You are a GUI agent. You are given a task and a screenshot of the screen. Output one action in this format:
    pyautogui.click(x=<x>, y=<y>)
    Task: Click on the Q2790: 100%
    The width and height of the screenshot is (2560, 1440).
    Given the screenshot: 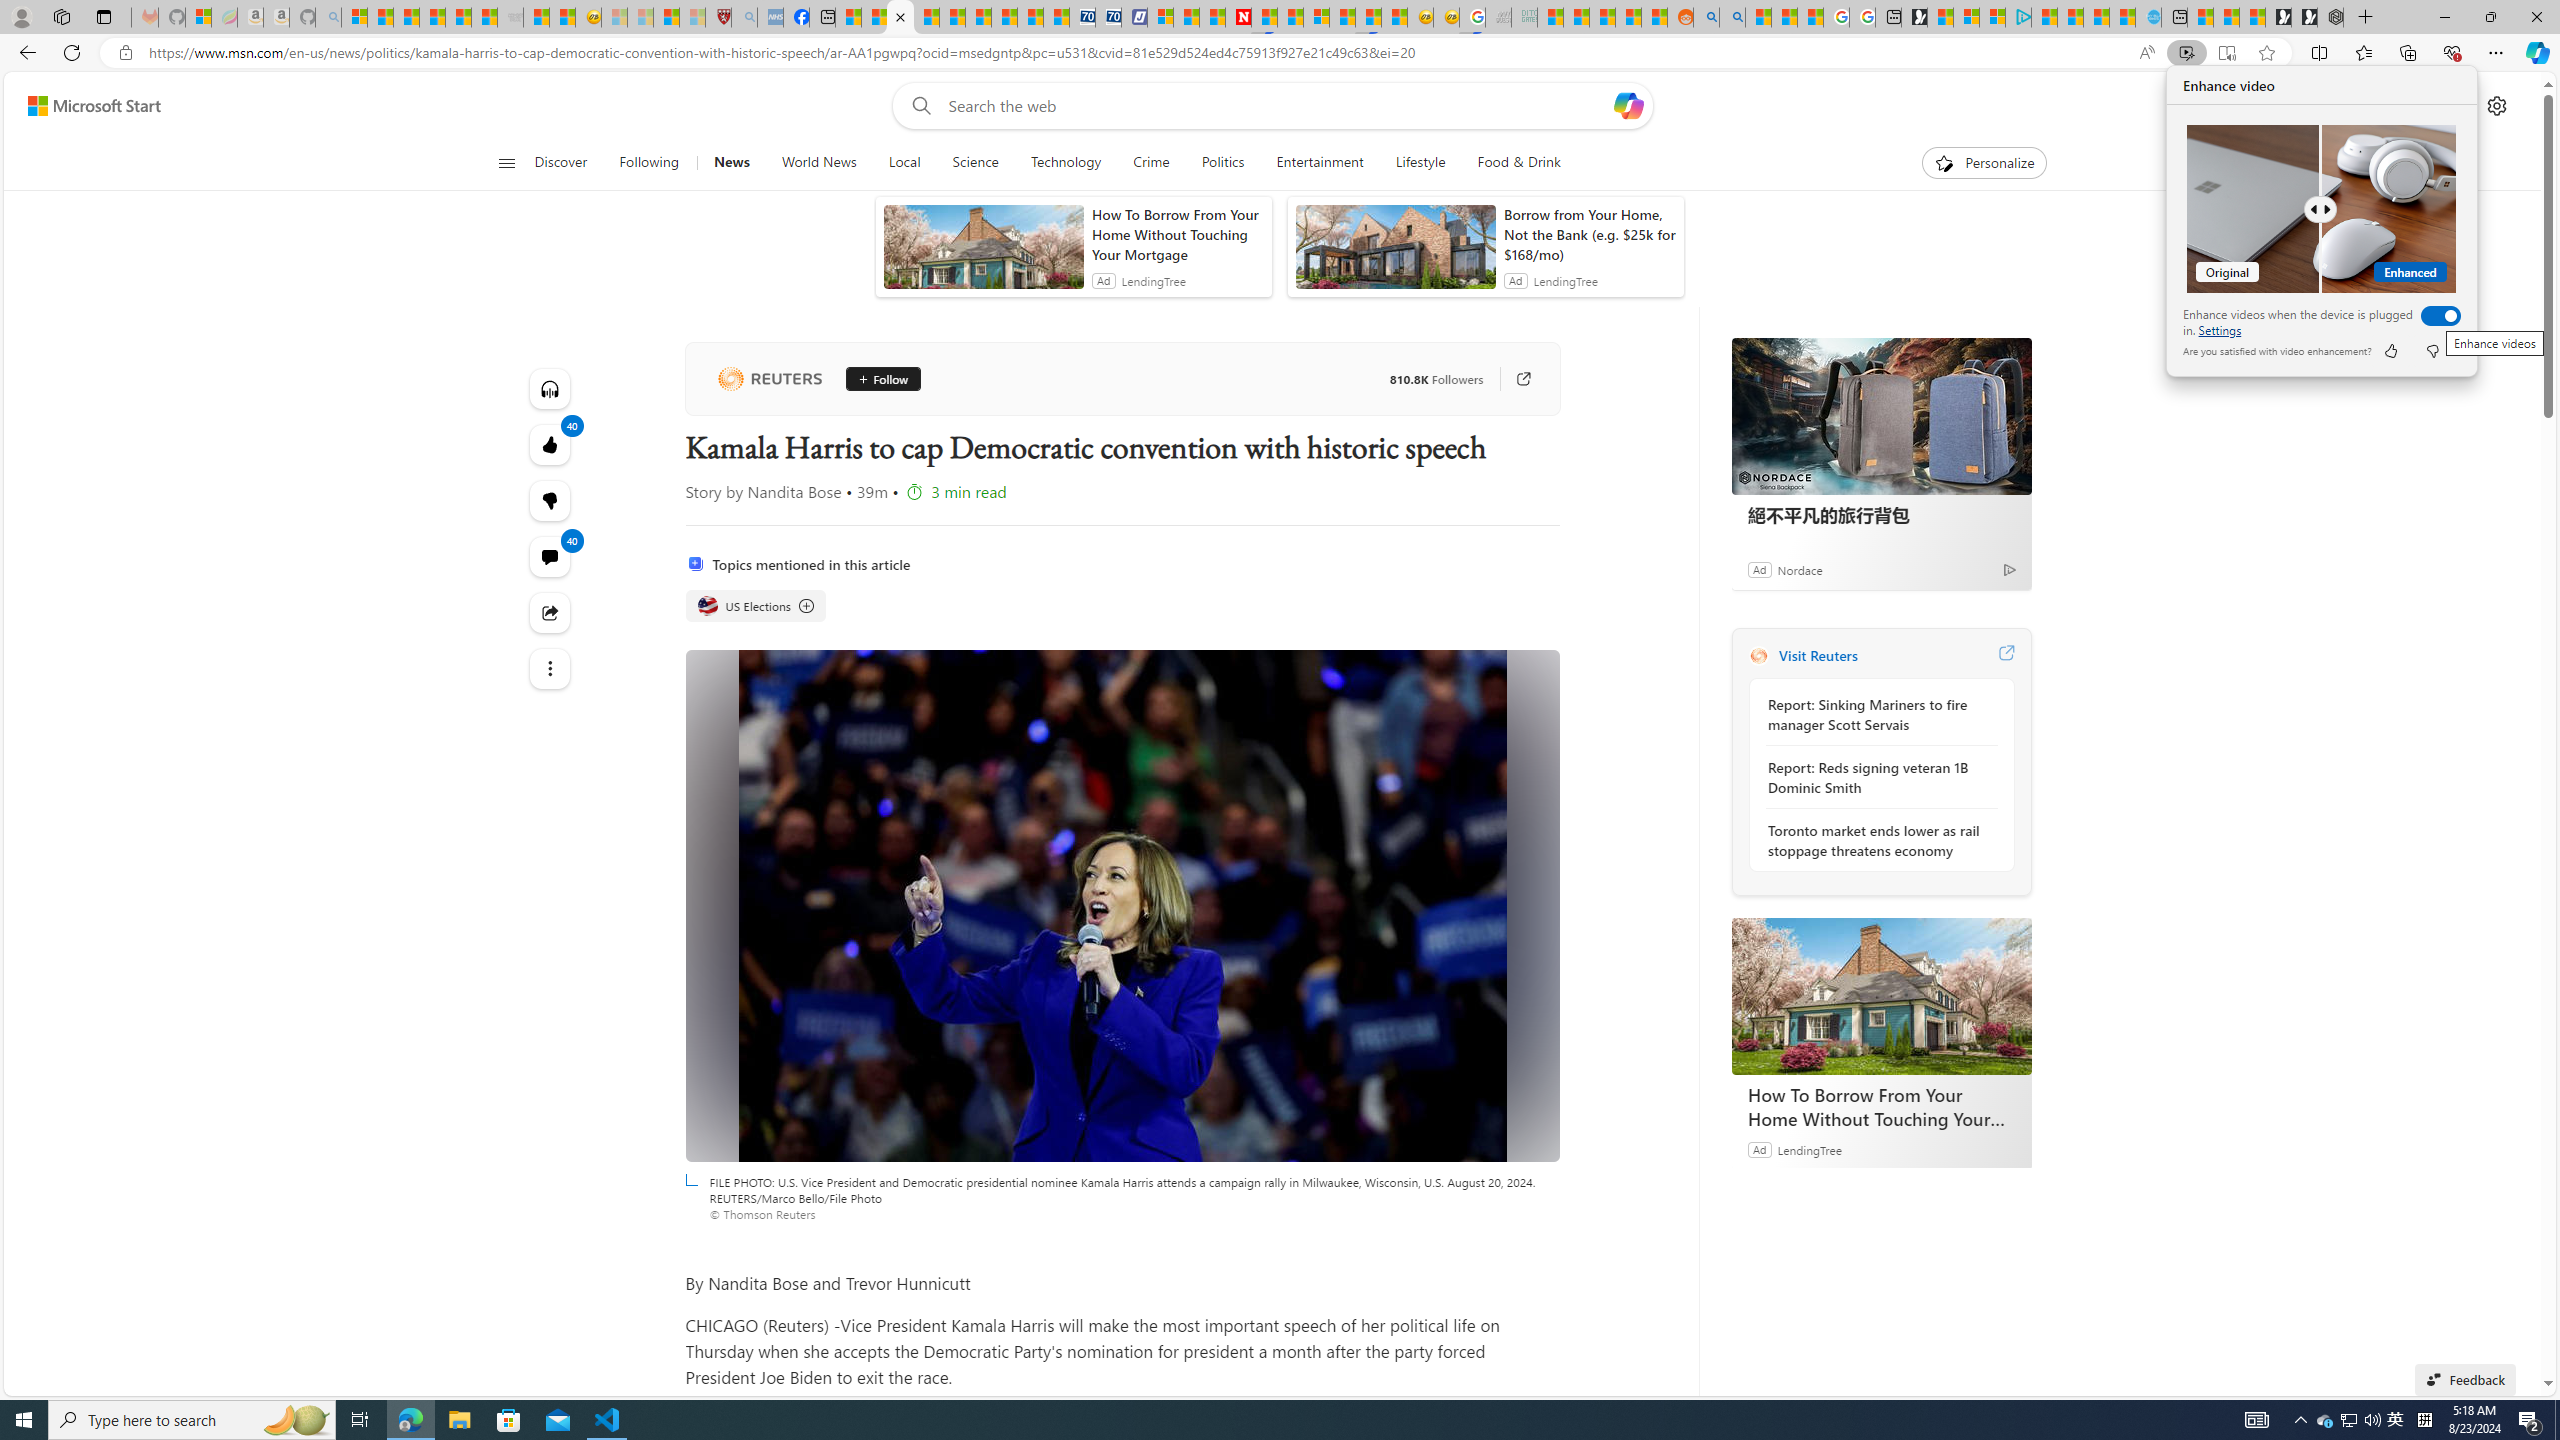 What is the action you would take?
    pyautogui.click(x=2372, y=1420)
    